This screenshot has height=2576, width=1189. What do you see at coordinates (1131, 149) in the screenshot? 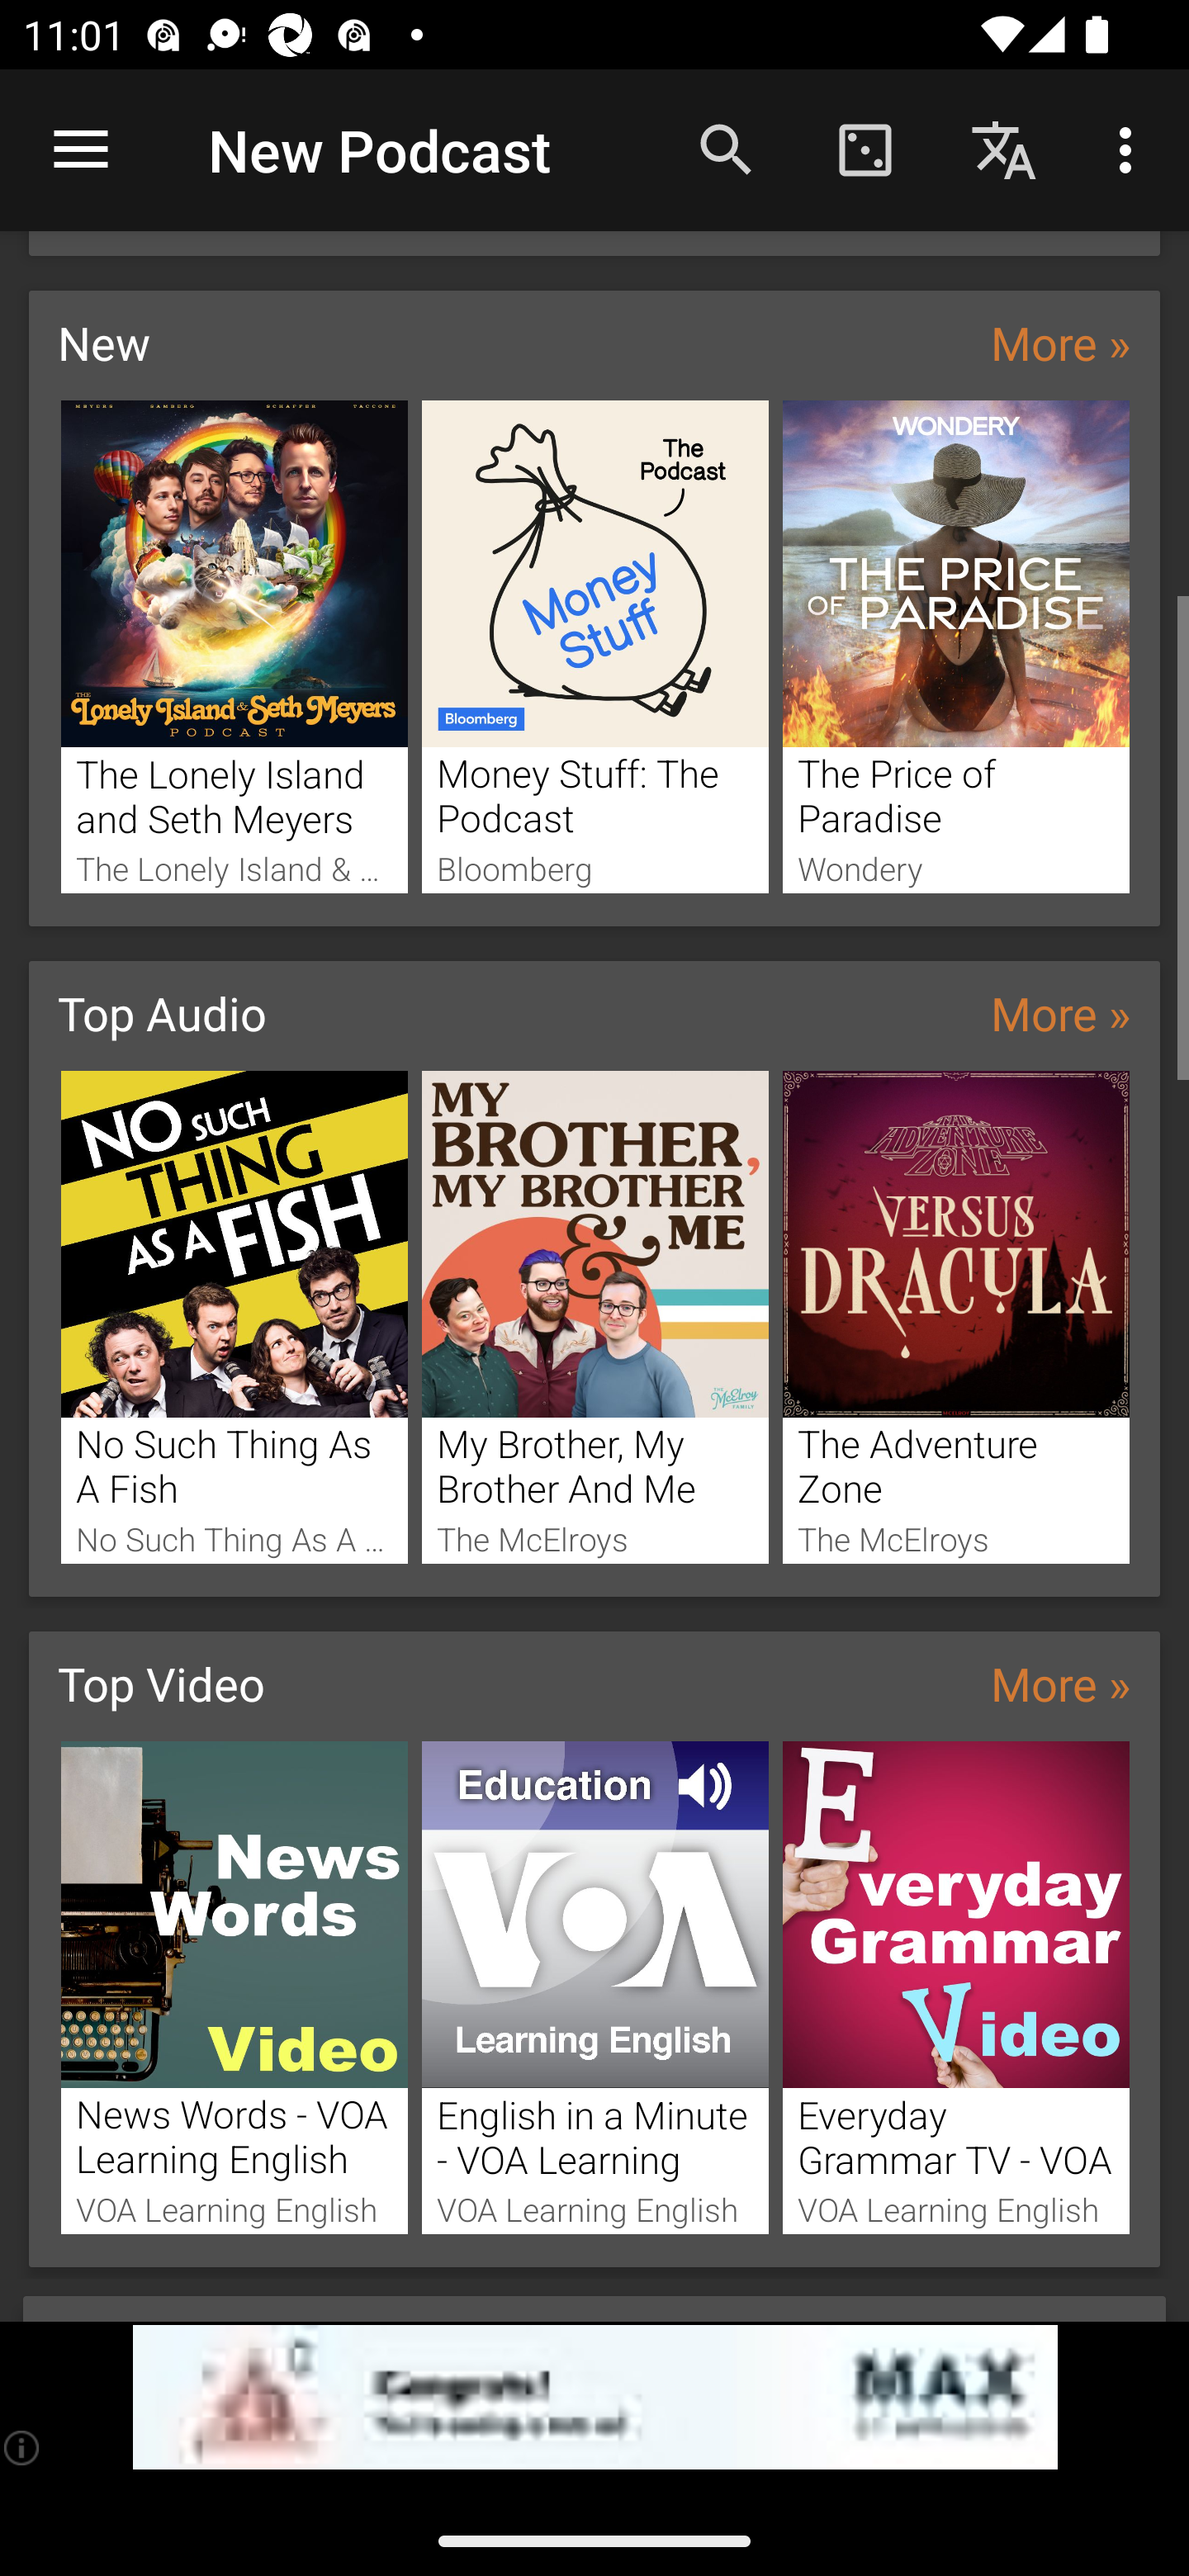
I see `More options` at bounding box center [1131, 149].